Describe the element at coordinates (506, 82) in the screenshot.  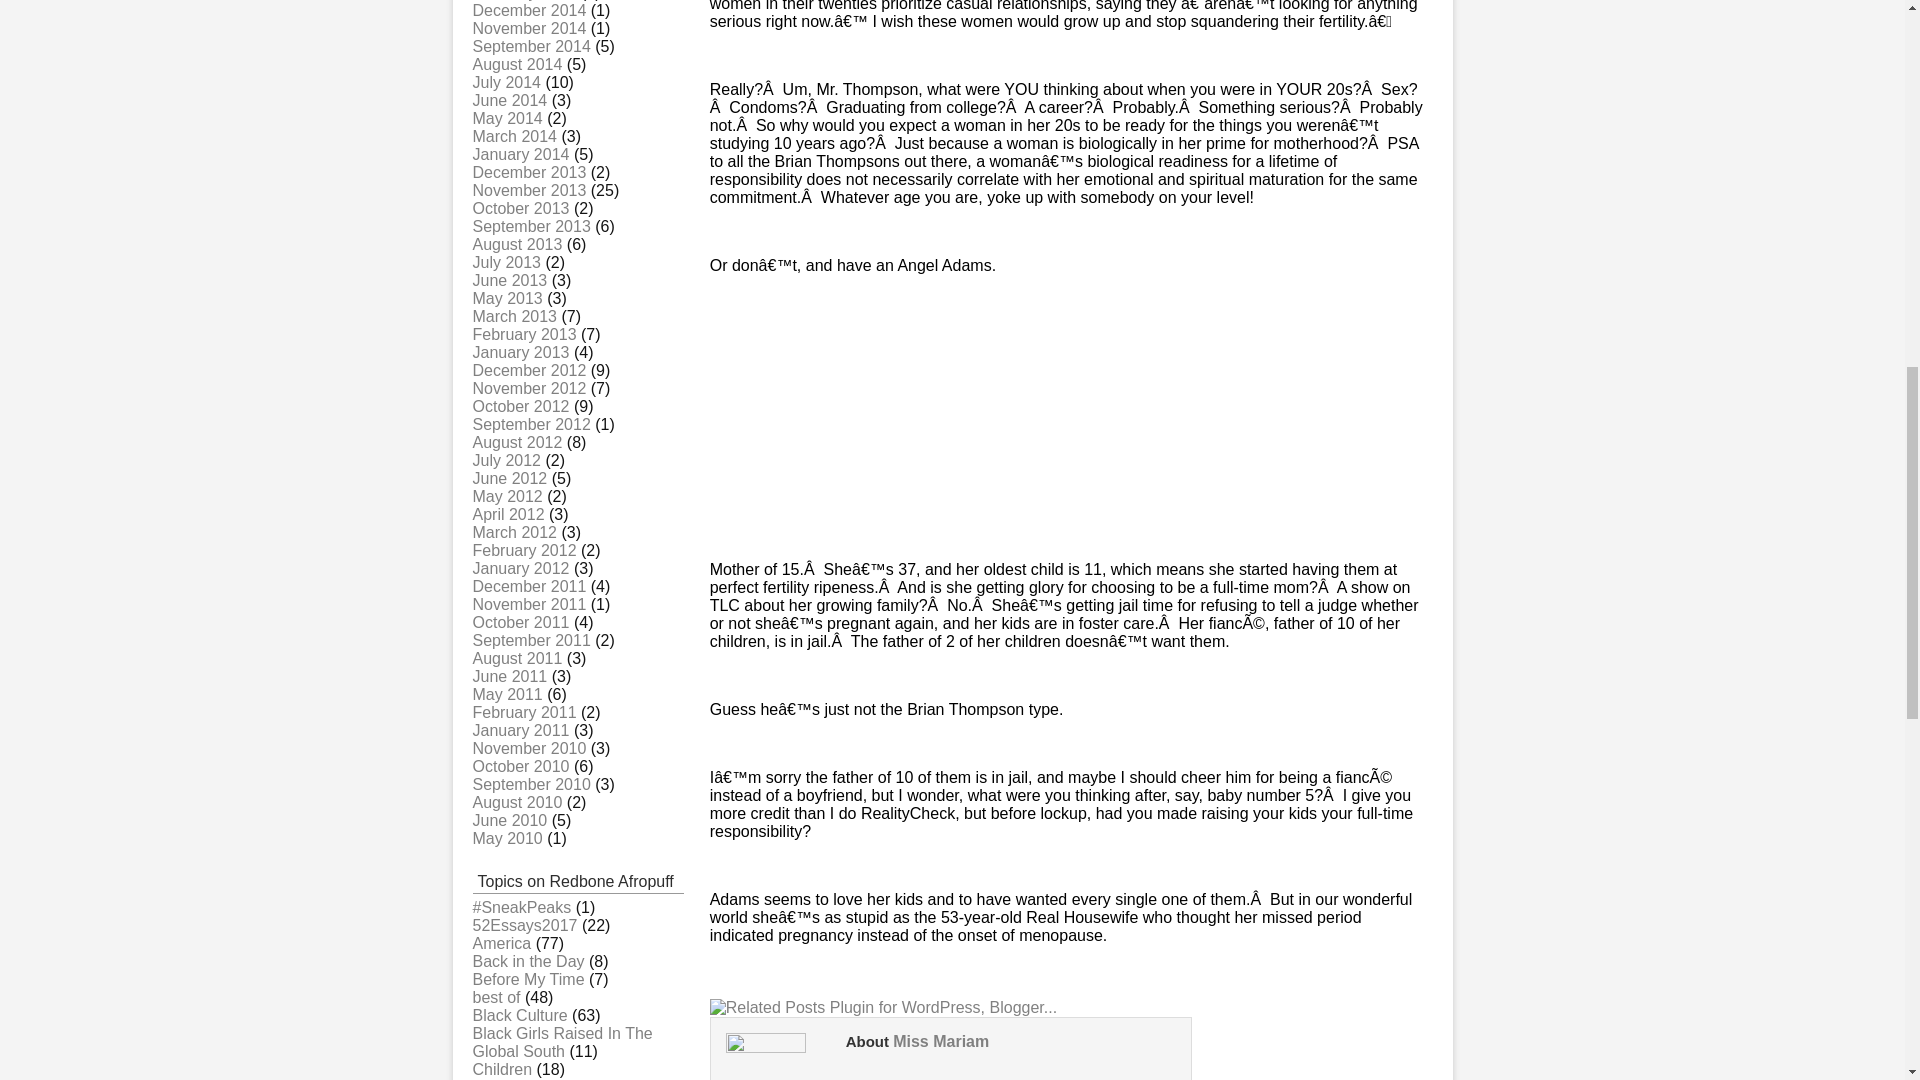
I see `July 2014` at that location.